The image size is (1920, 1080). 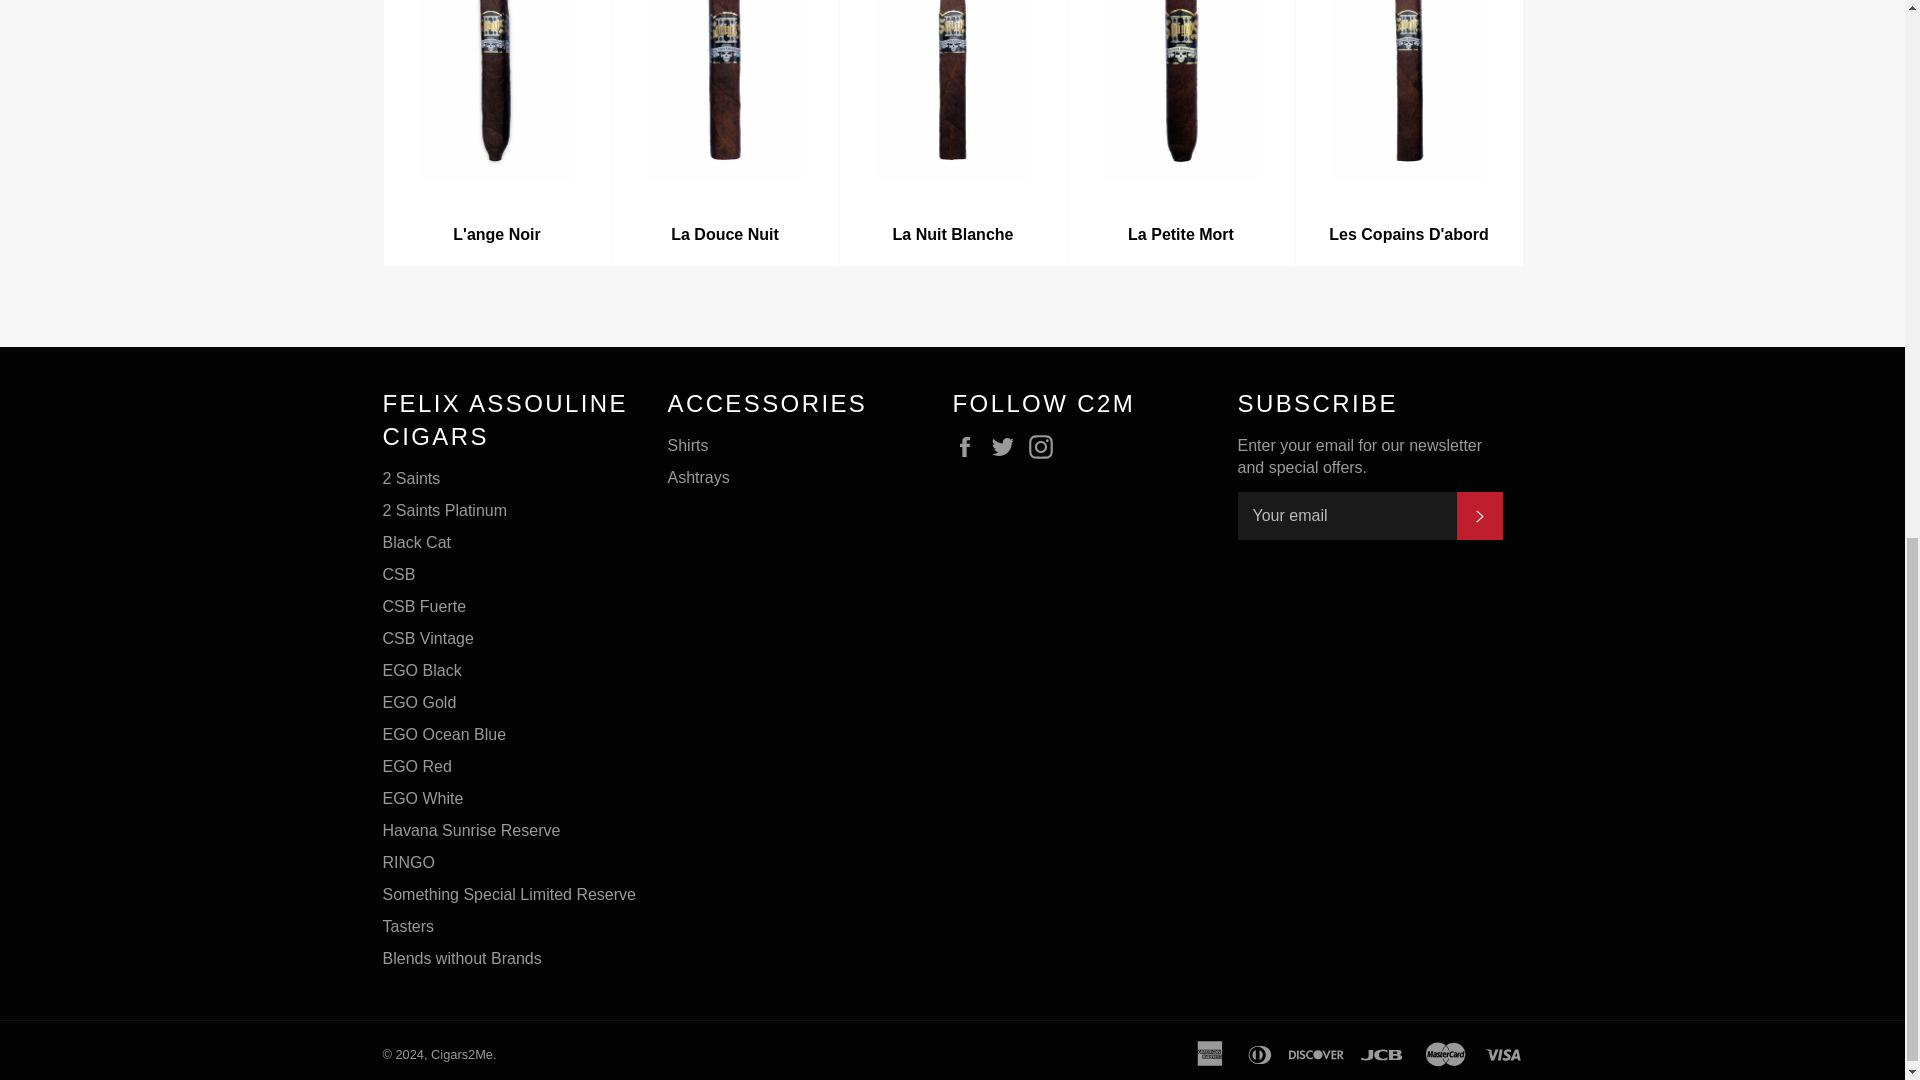 What do you see at coordinates (1046, 447) in the screenshot?
I see `Cigars2Me on Instagram` at bounding box center [1046, 447].